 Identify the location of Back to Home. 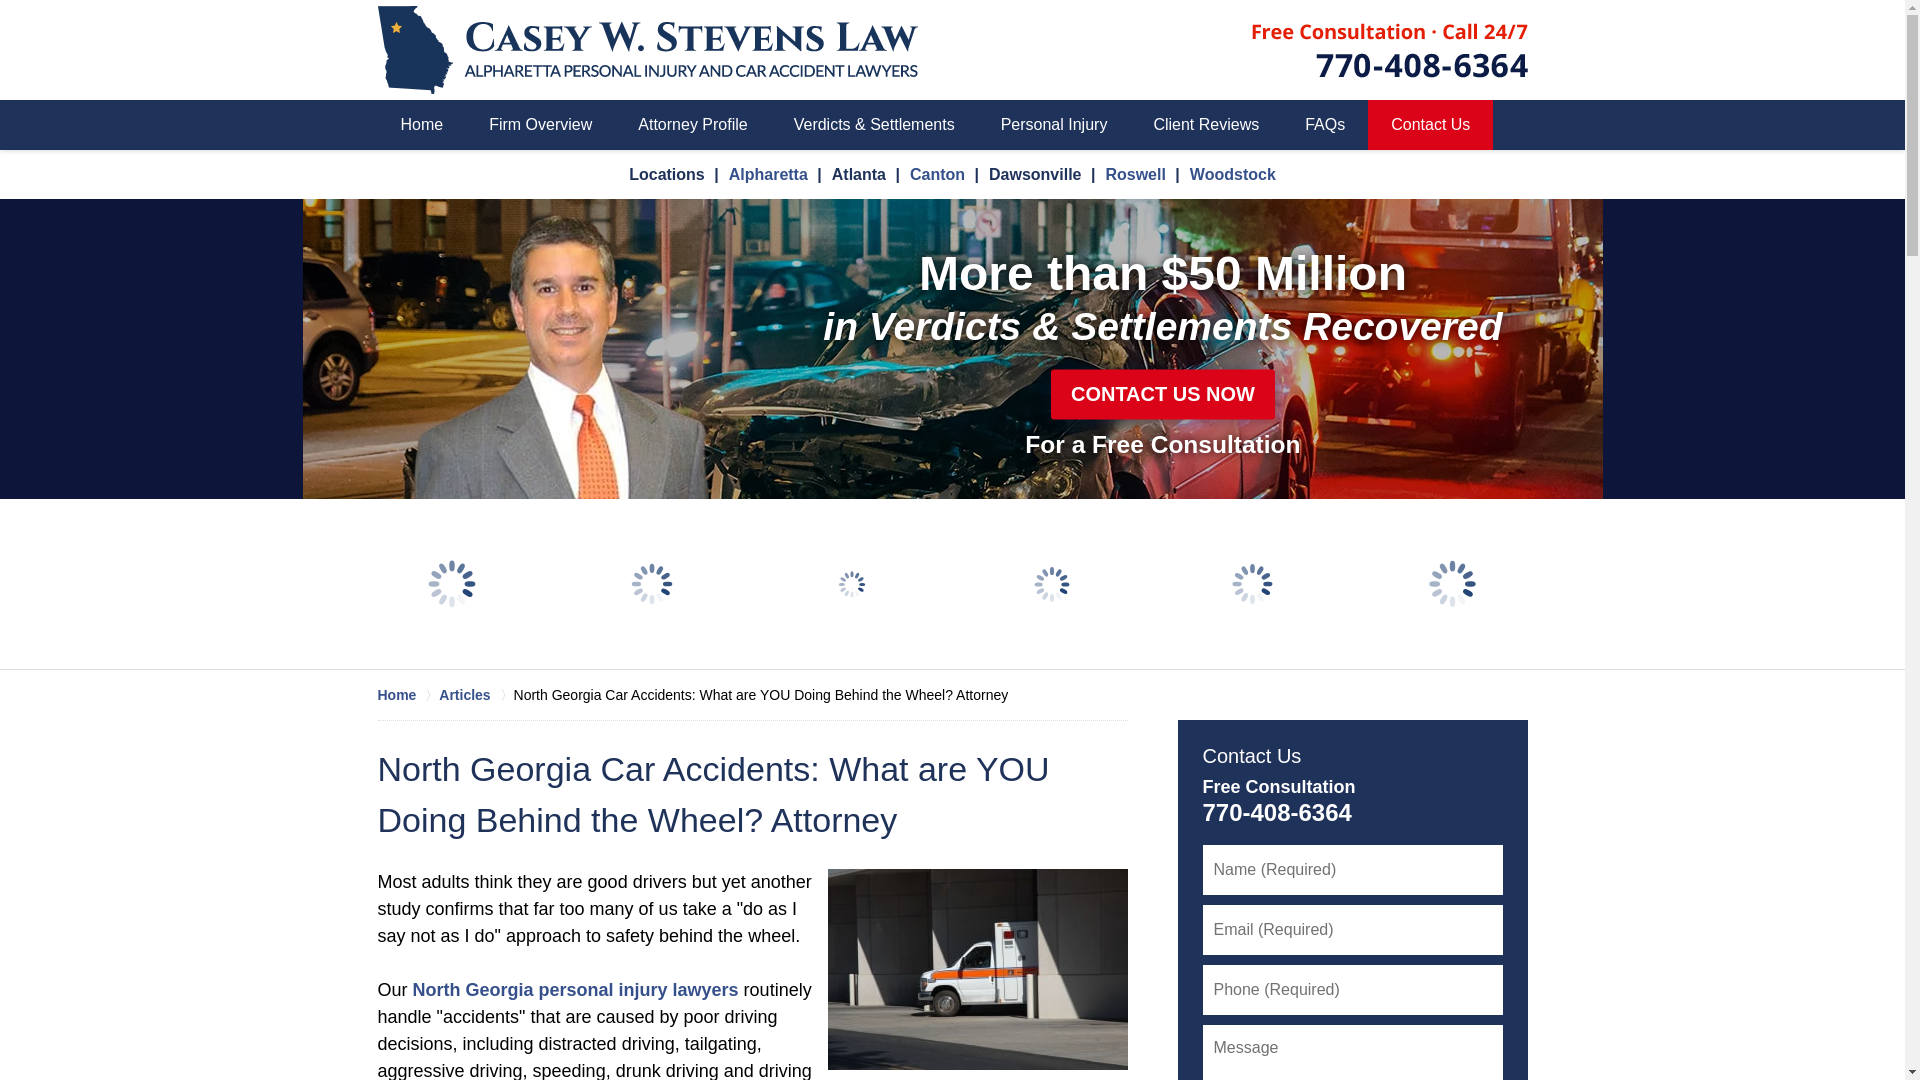
(648, 50).